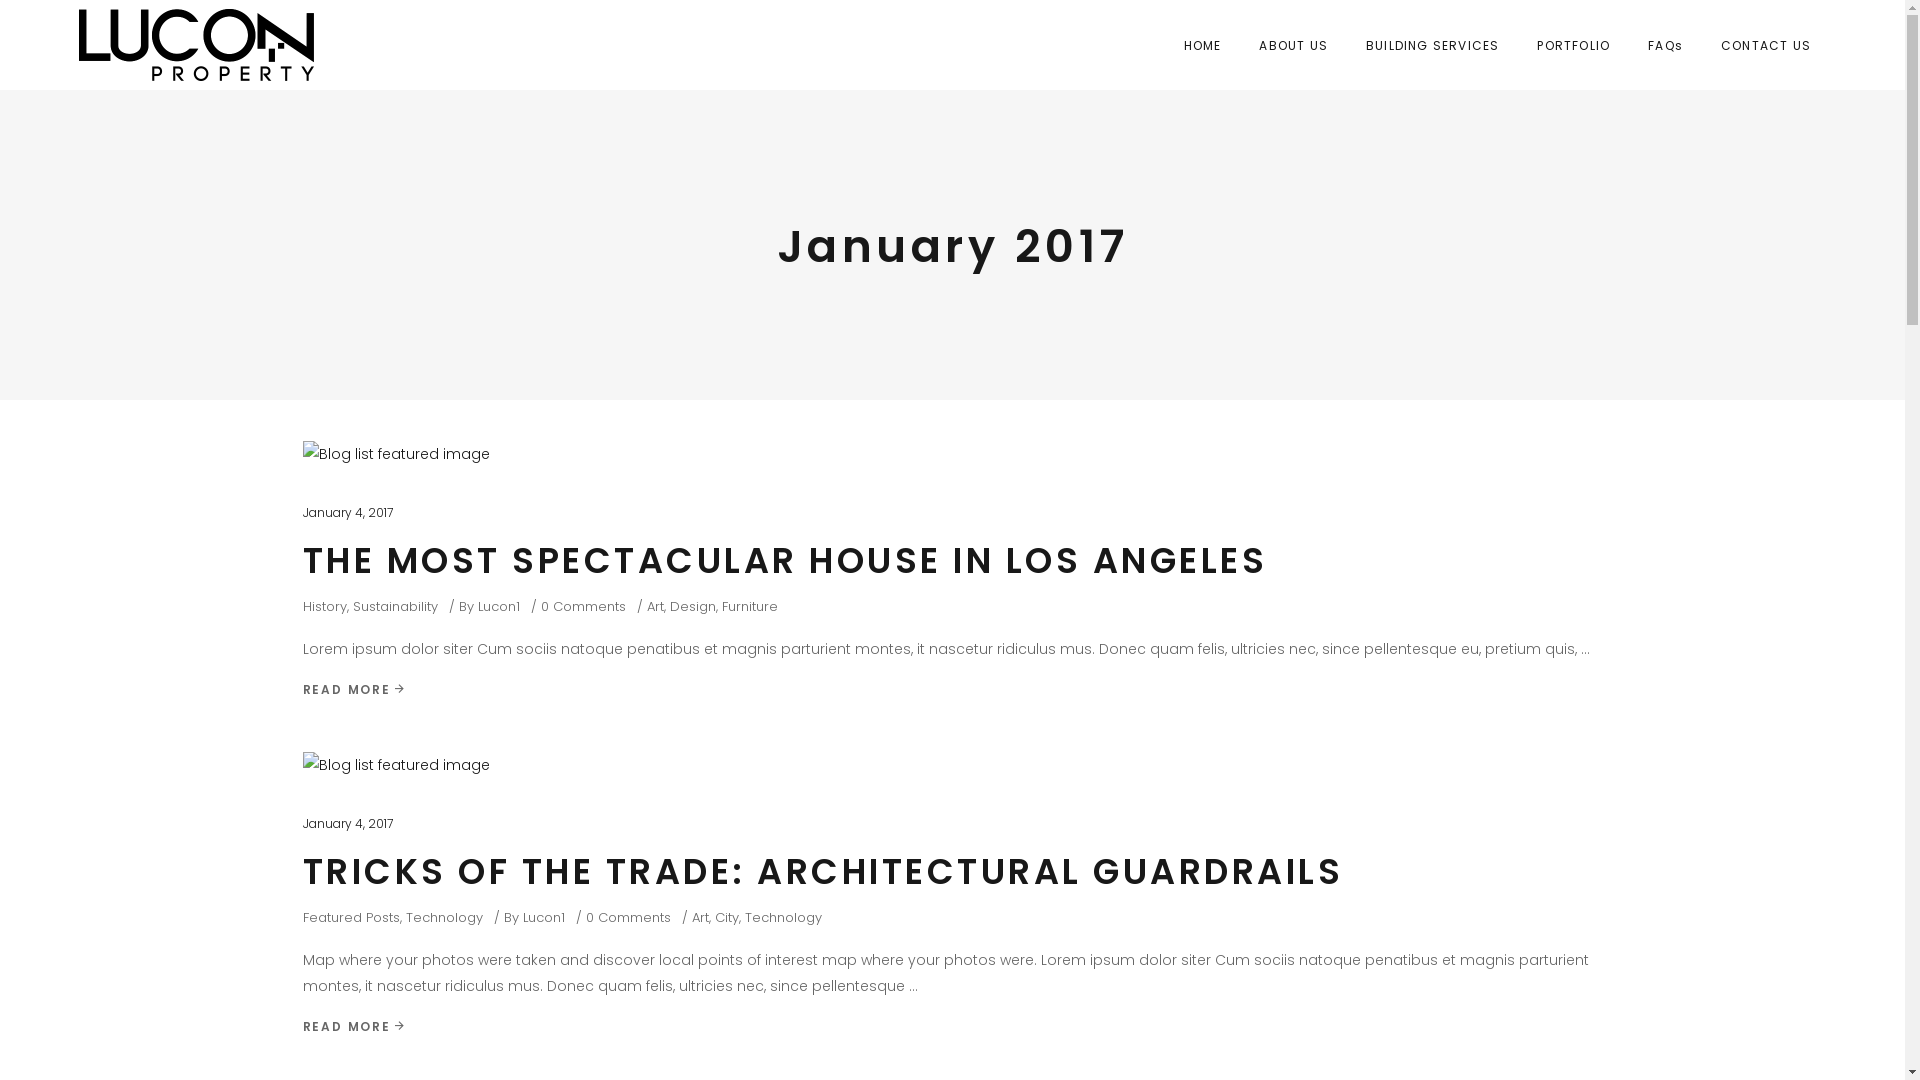  What do you see at coordinates (700, 918) in the screenshot?
I see `Art` at bounding box center [700, 918].